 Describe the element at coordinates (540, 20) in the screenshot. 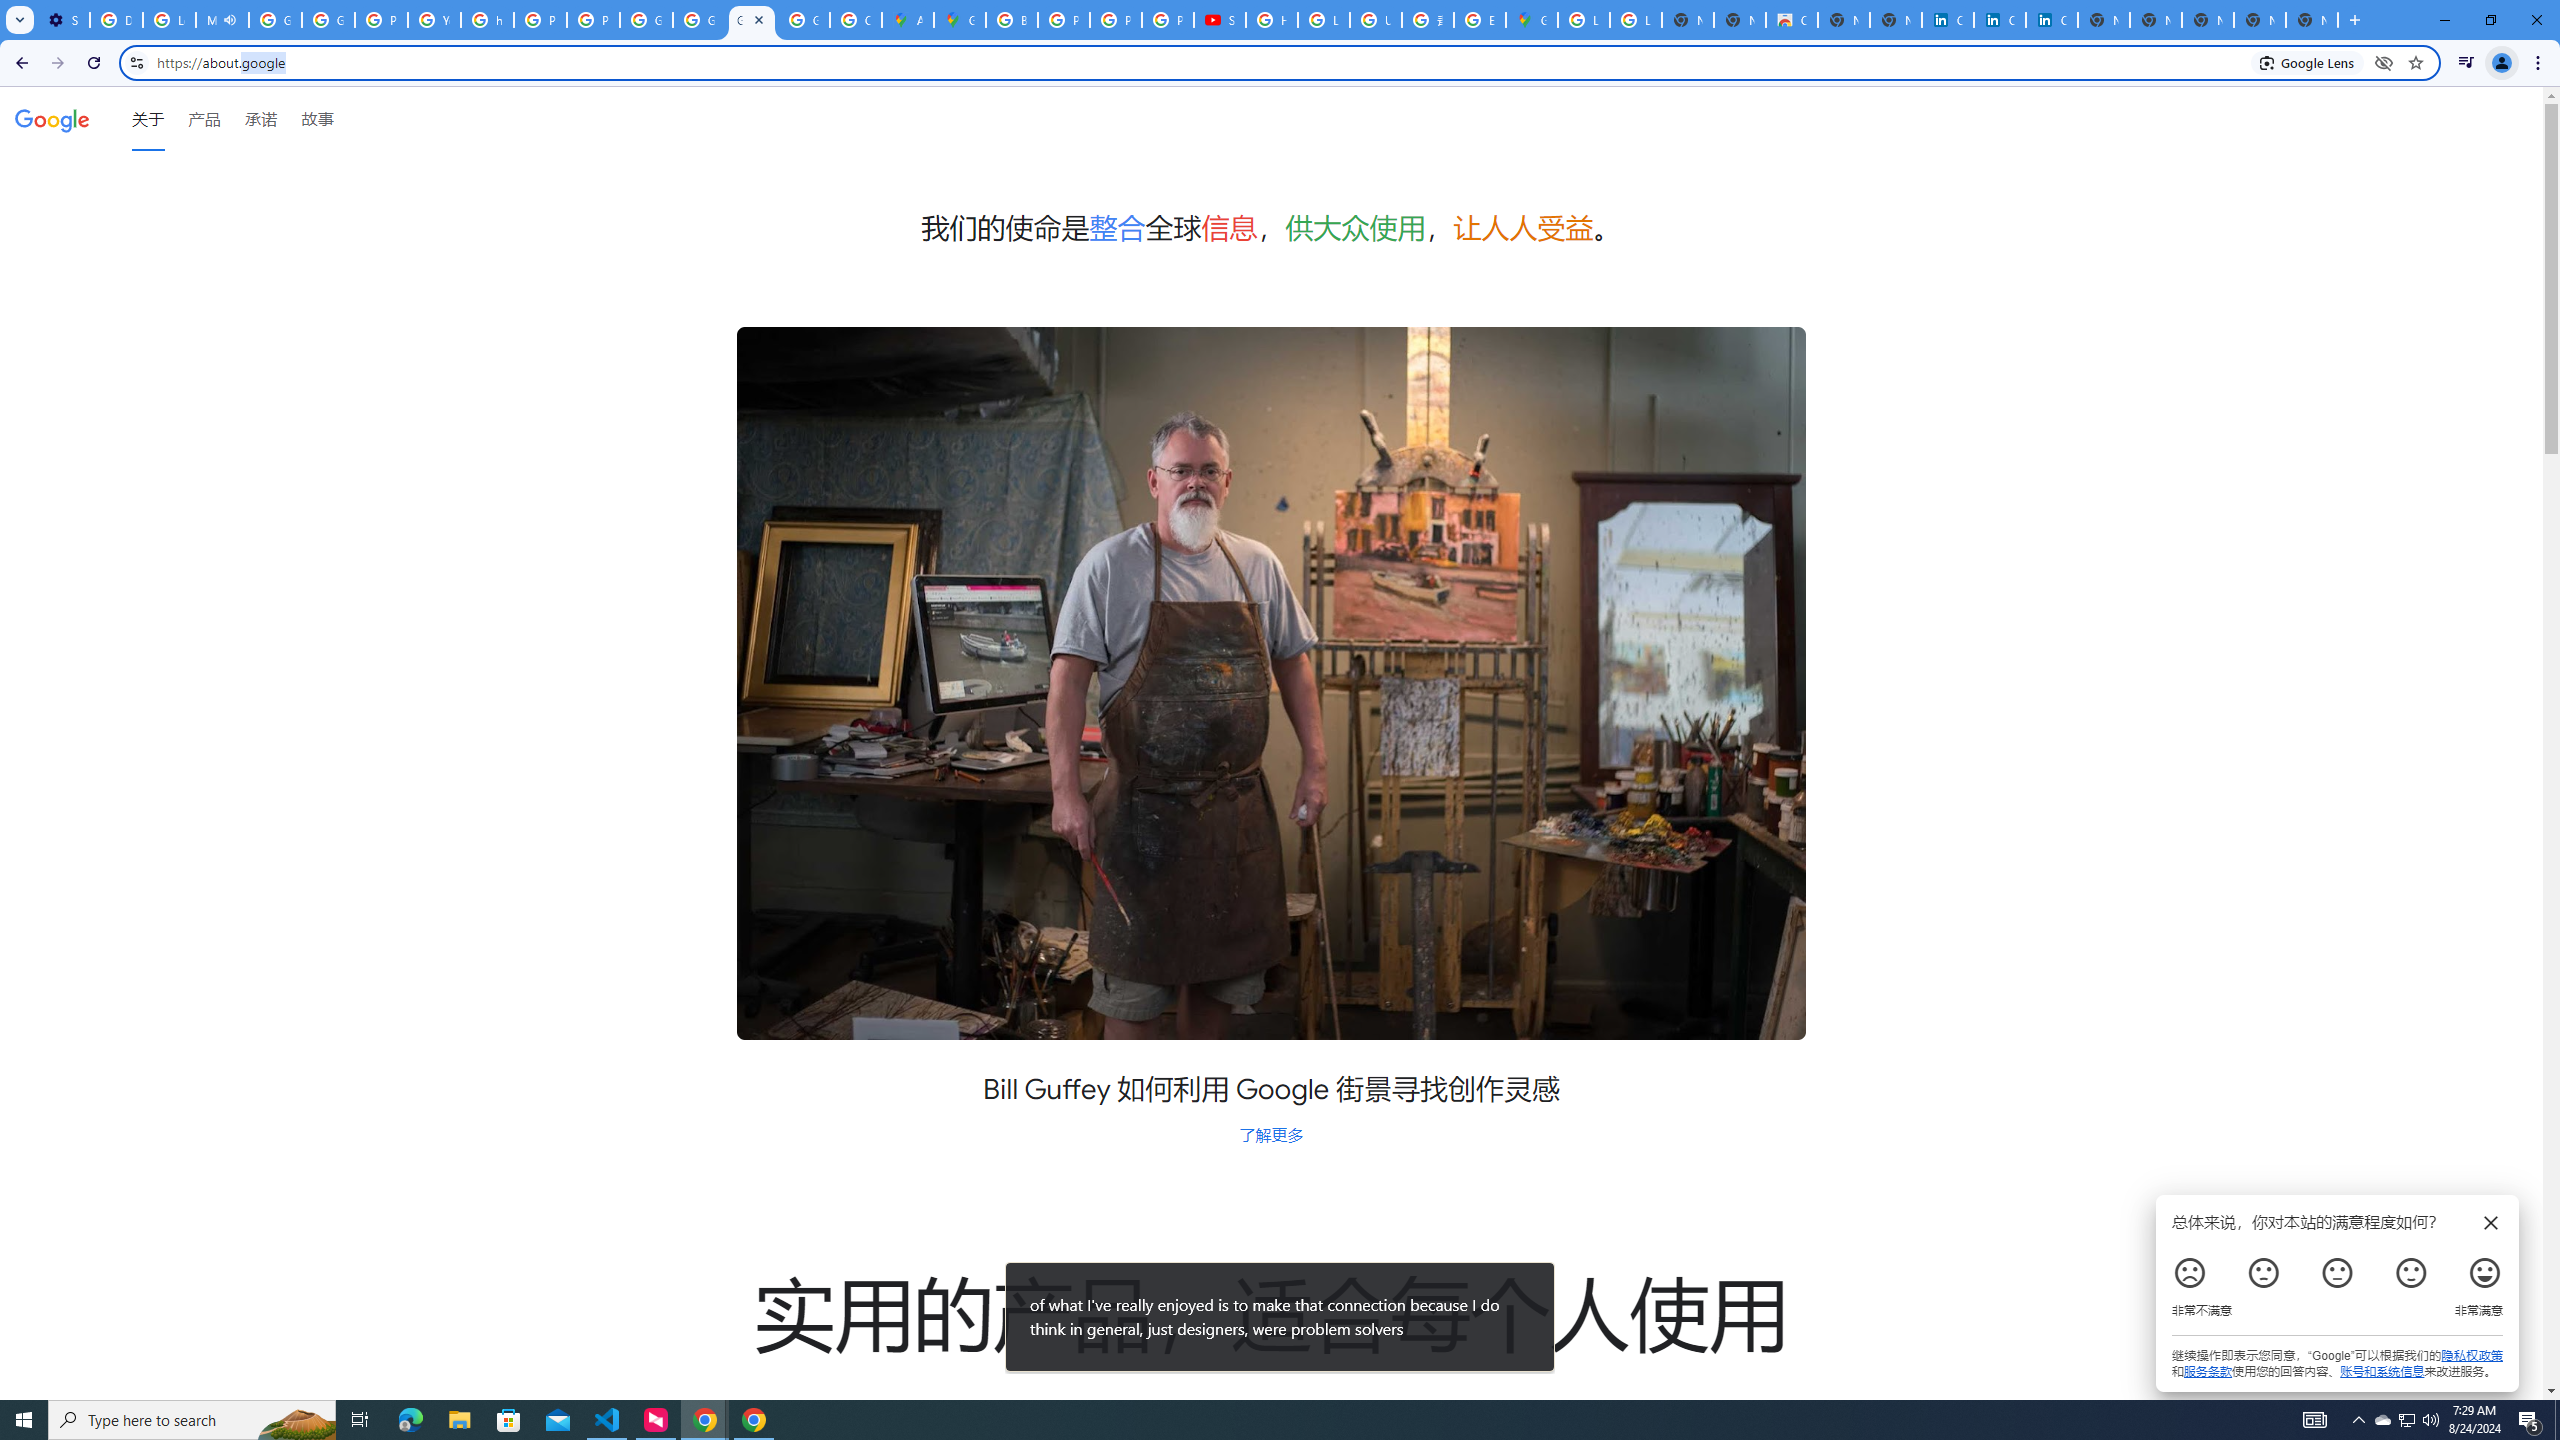

I see `Privacy Help Center - Policies Help` at that location.